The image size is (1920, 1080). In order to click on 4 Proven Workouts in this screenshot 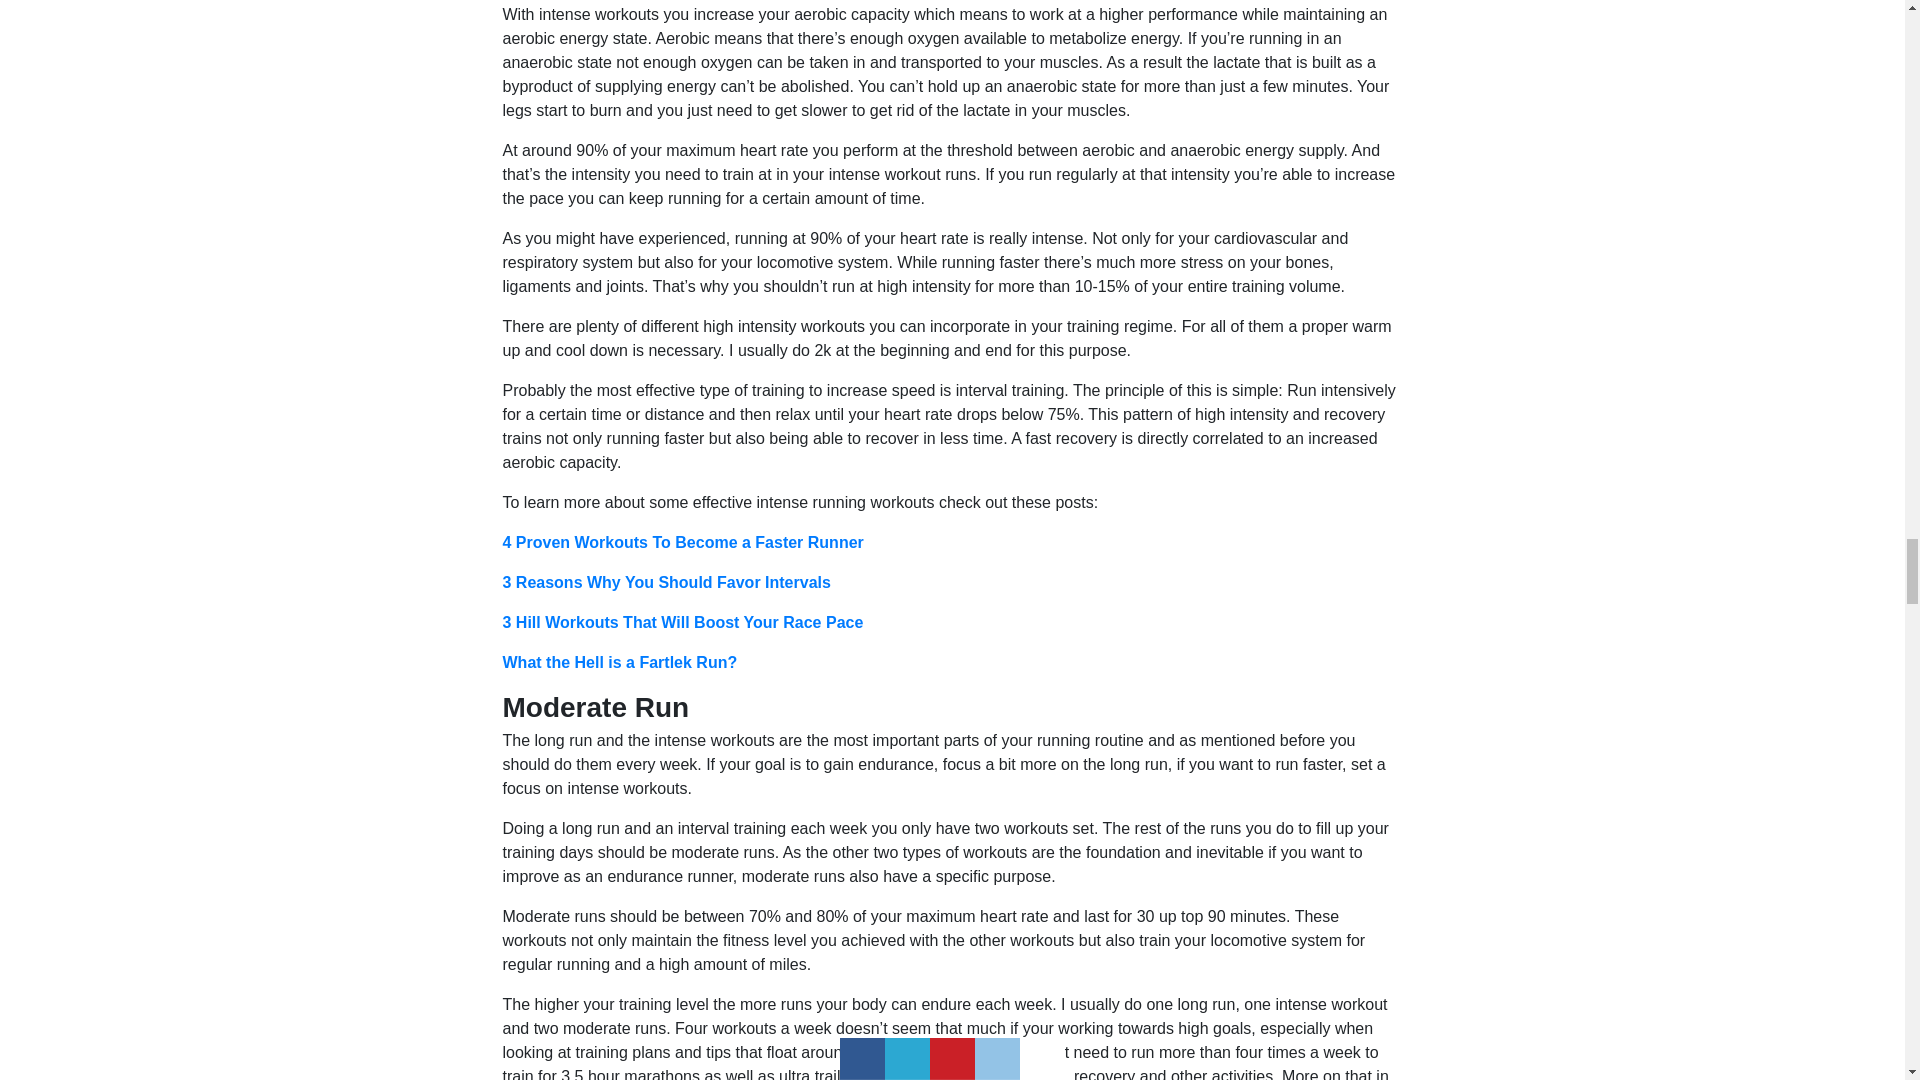, I will do `click(576, 542)`.